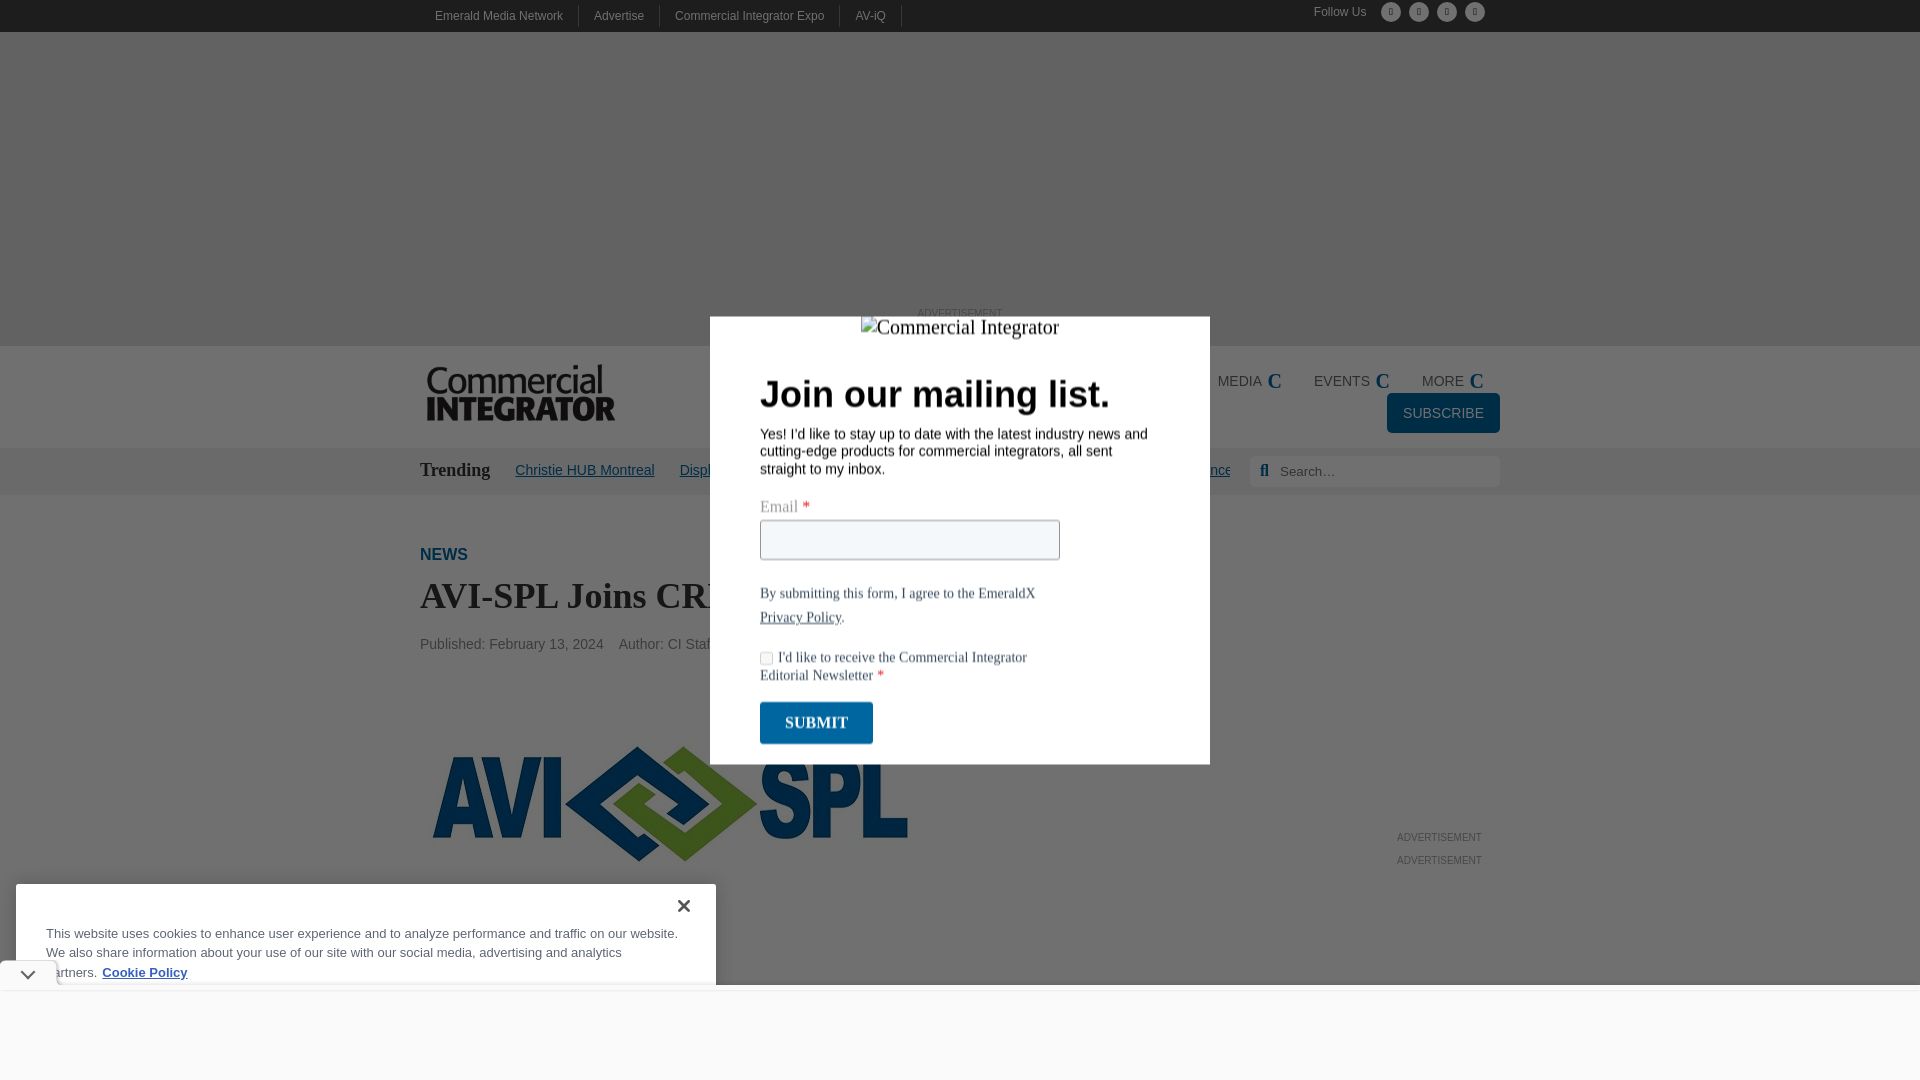 The height and width of the screenshot is (1080, 1920). What do you see at coordinates (1390, 12) in the screenshot?
I see `Follow on X` at bounding box center [1390, 12].